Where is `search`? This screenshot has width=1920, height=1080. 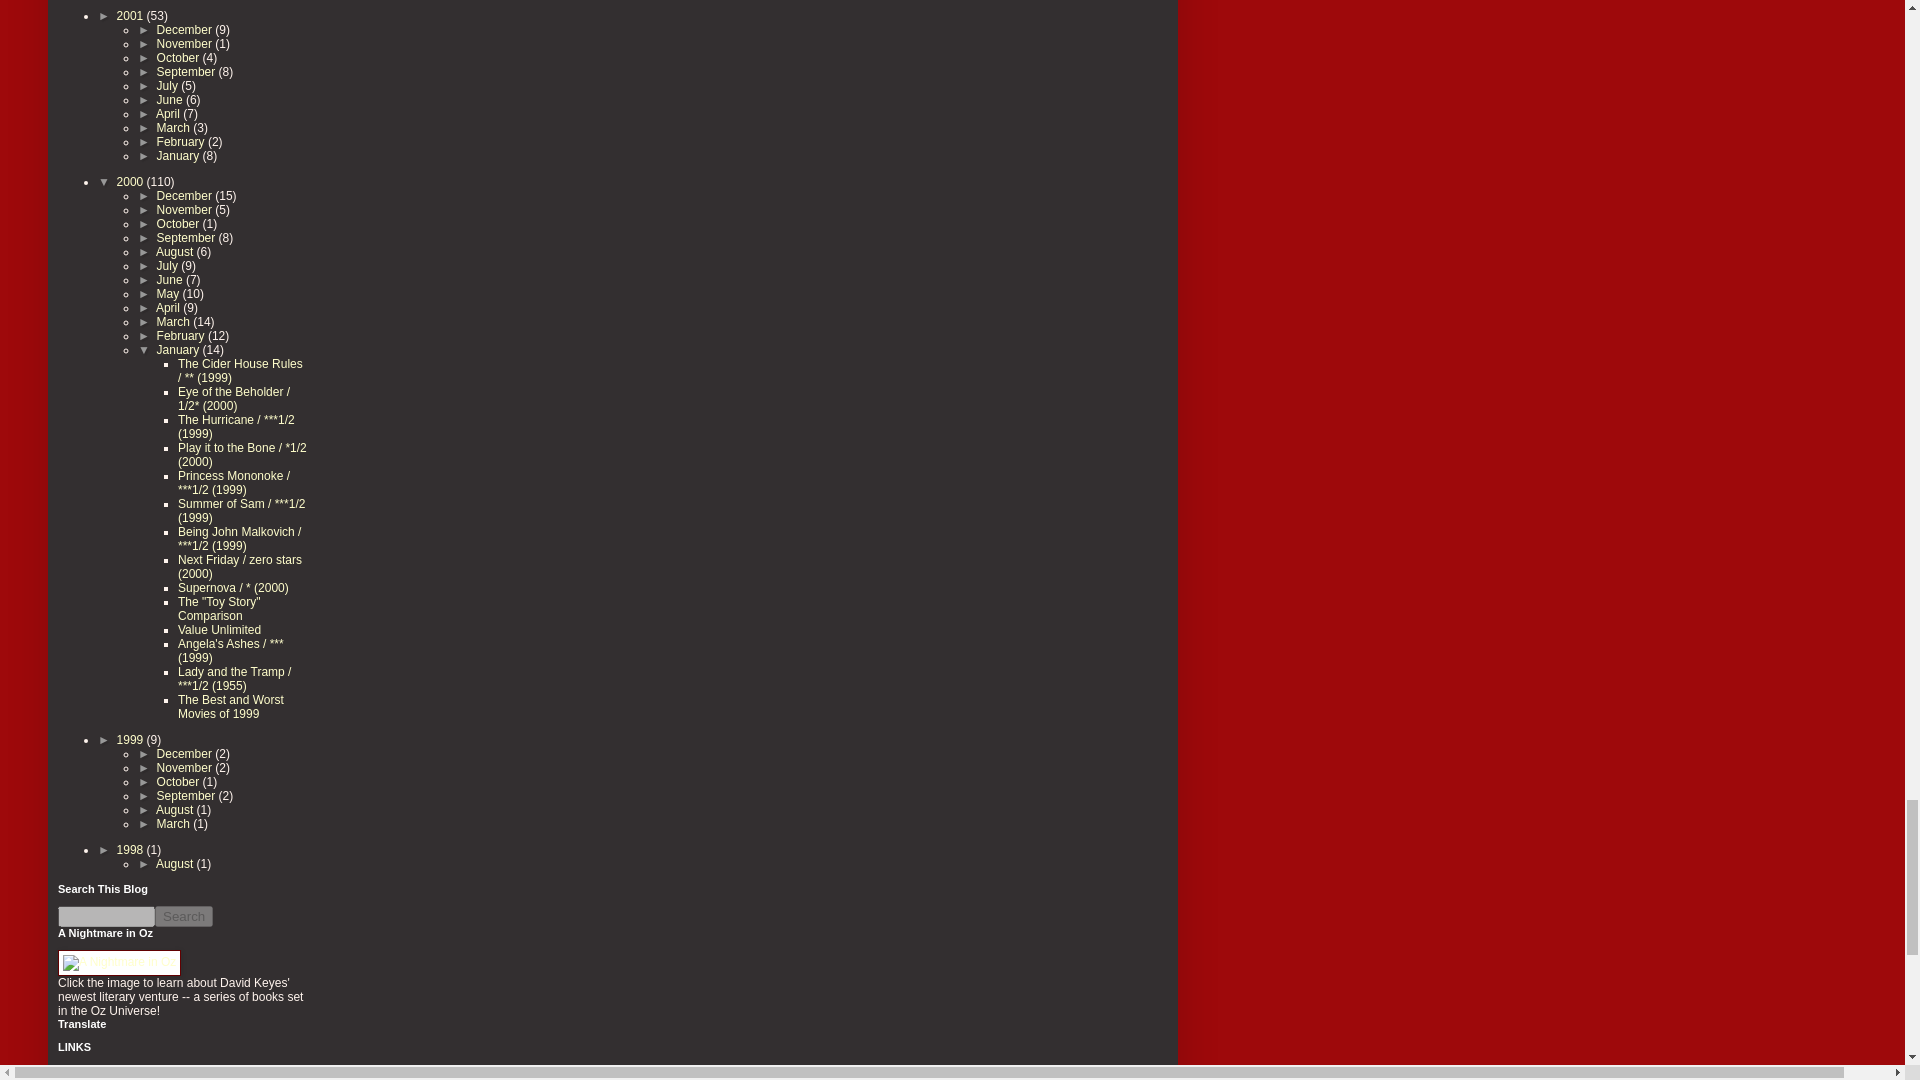
search is located at coordinates (106, 916).